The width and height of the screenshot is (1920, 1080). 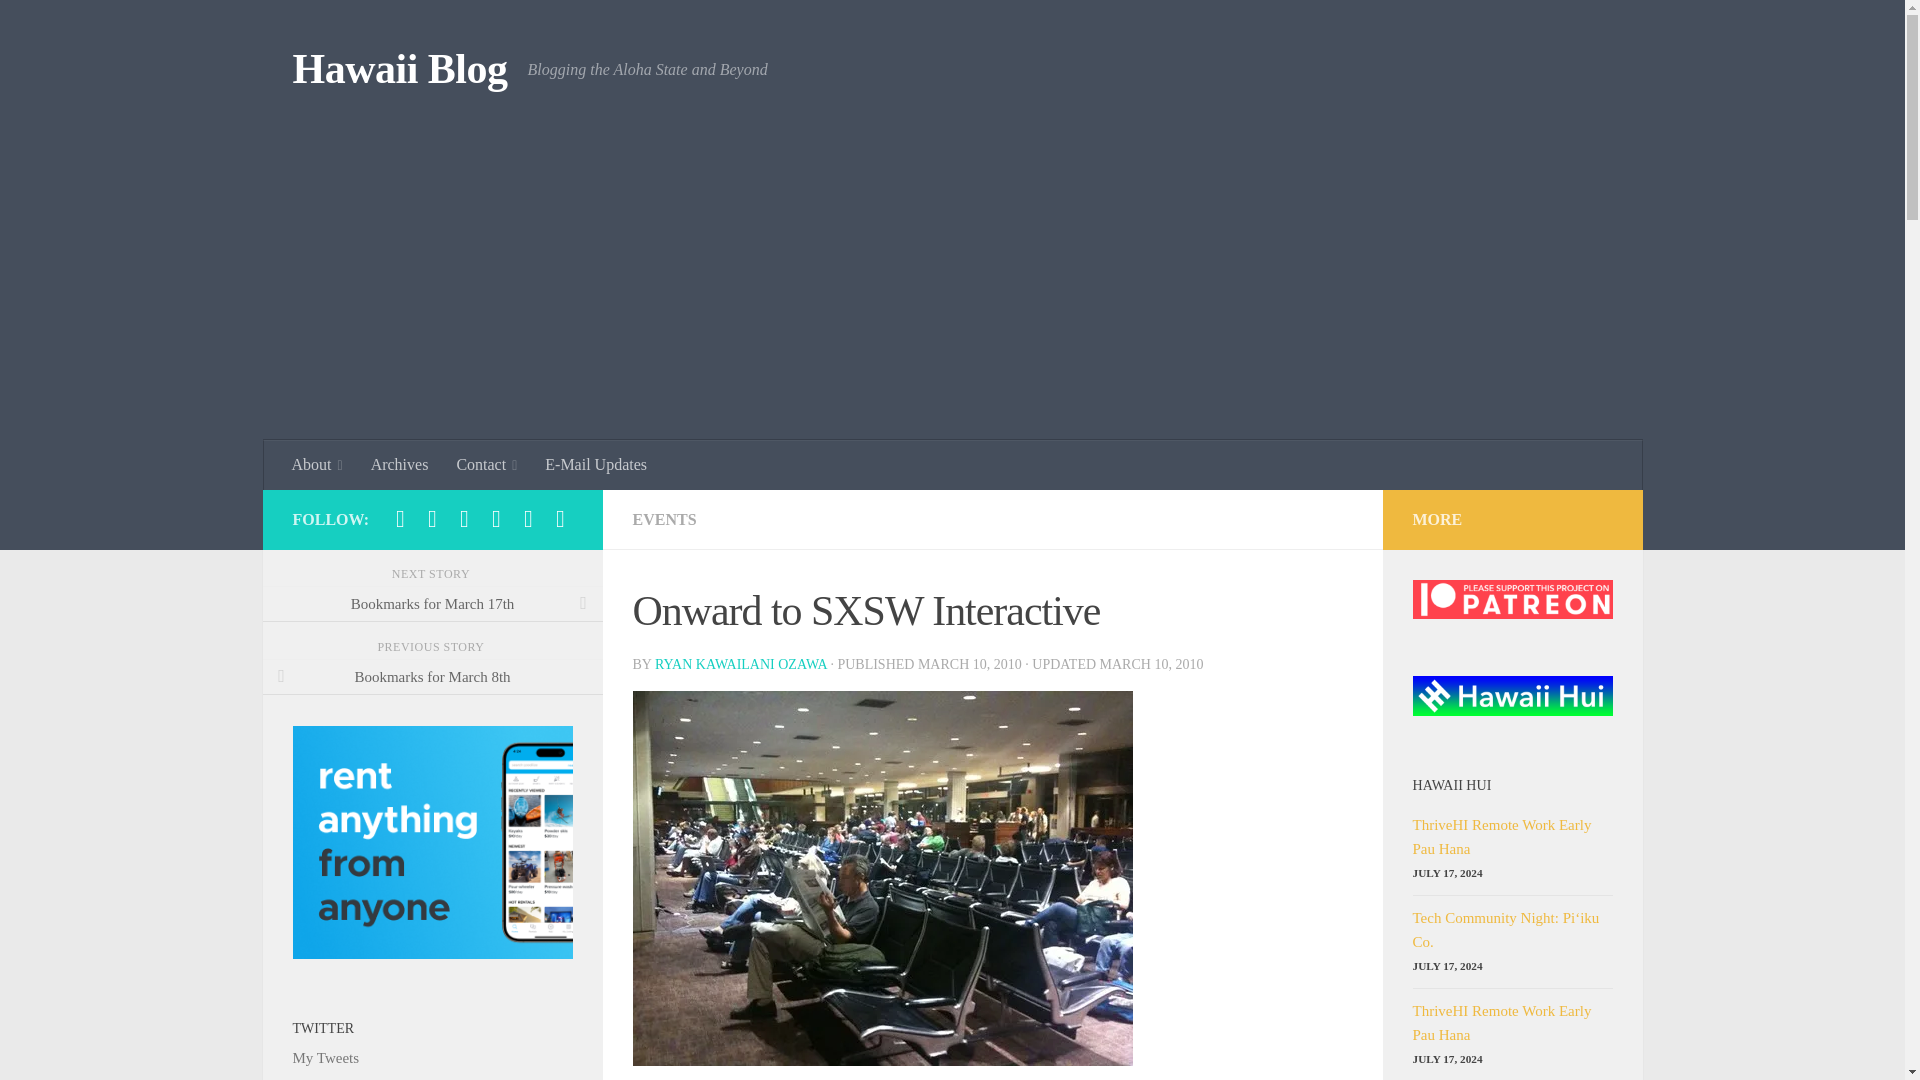 What do you see at coordinates (496, 518) in the screenshot?
I see `Flickr` at bounding box center [496, 518].